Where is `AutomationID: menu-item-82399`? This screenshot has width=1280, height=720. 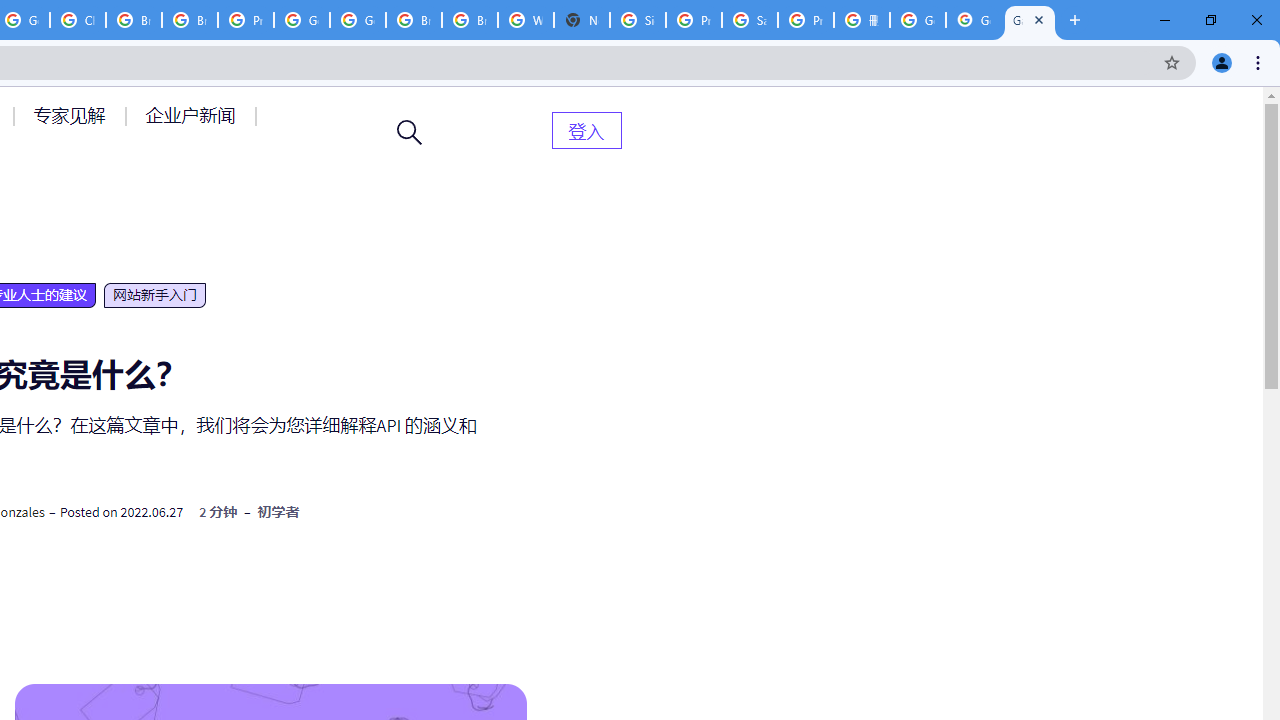 AutomationID: menu-item-82399 is located at coordinates (586, 130).